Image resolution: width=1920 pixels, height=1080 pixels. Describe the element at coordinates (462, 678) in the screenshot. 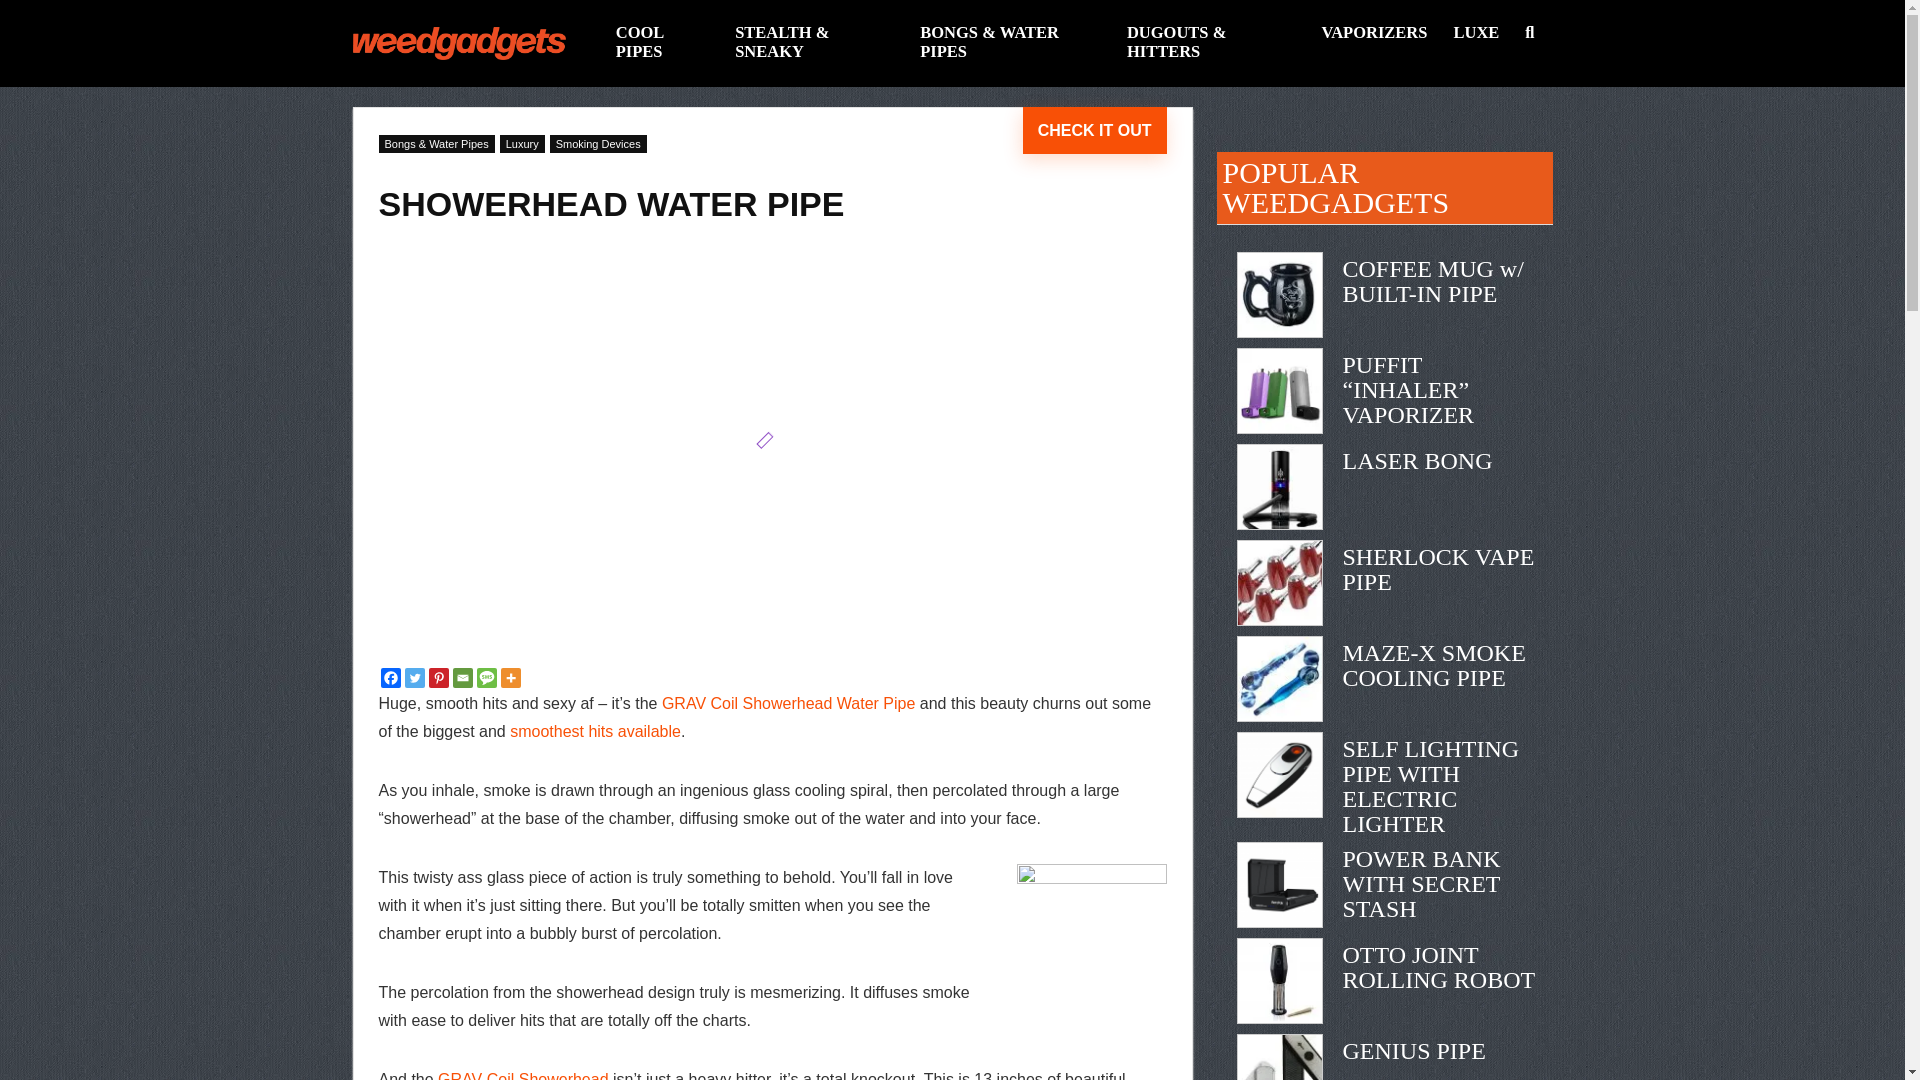

I see `Email` at that location.